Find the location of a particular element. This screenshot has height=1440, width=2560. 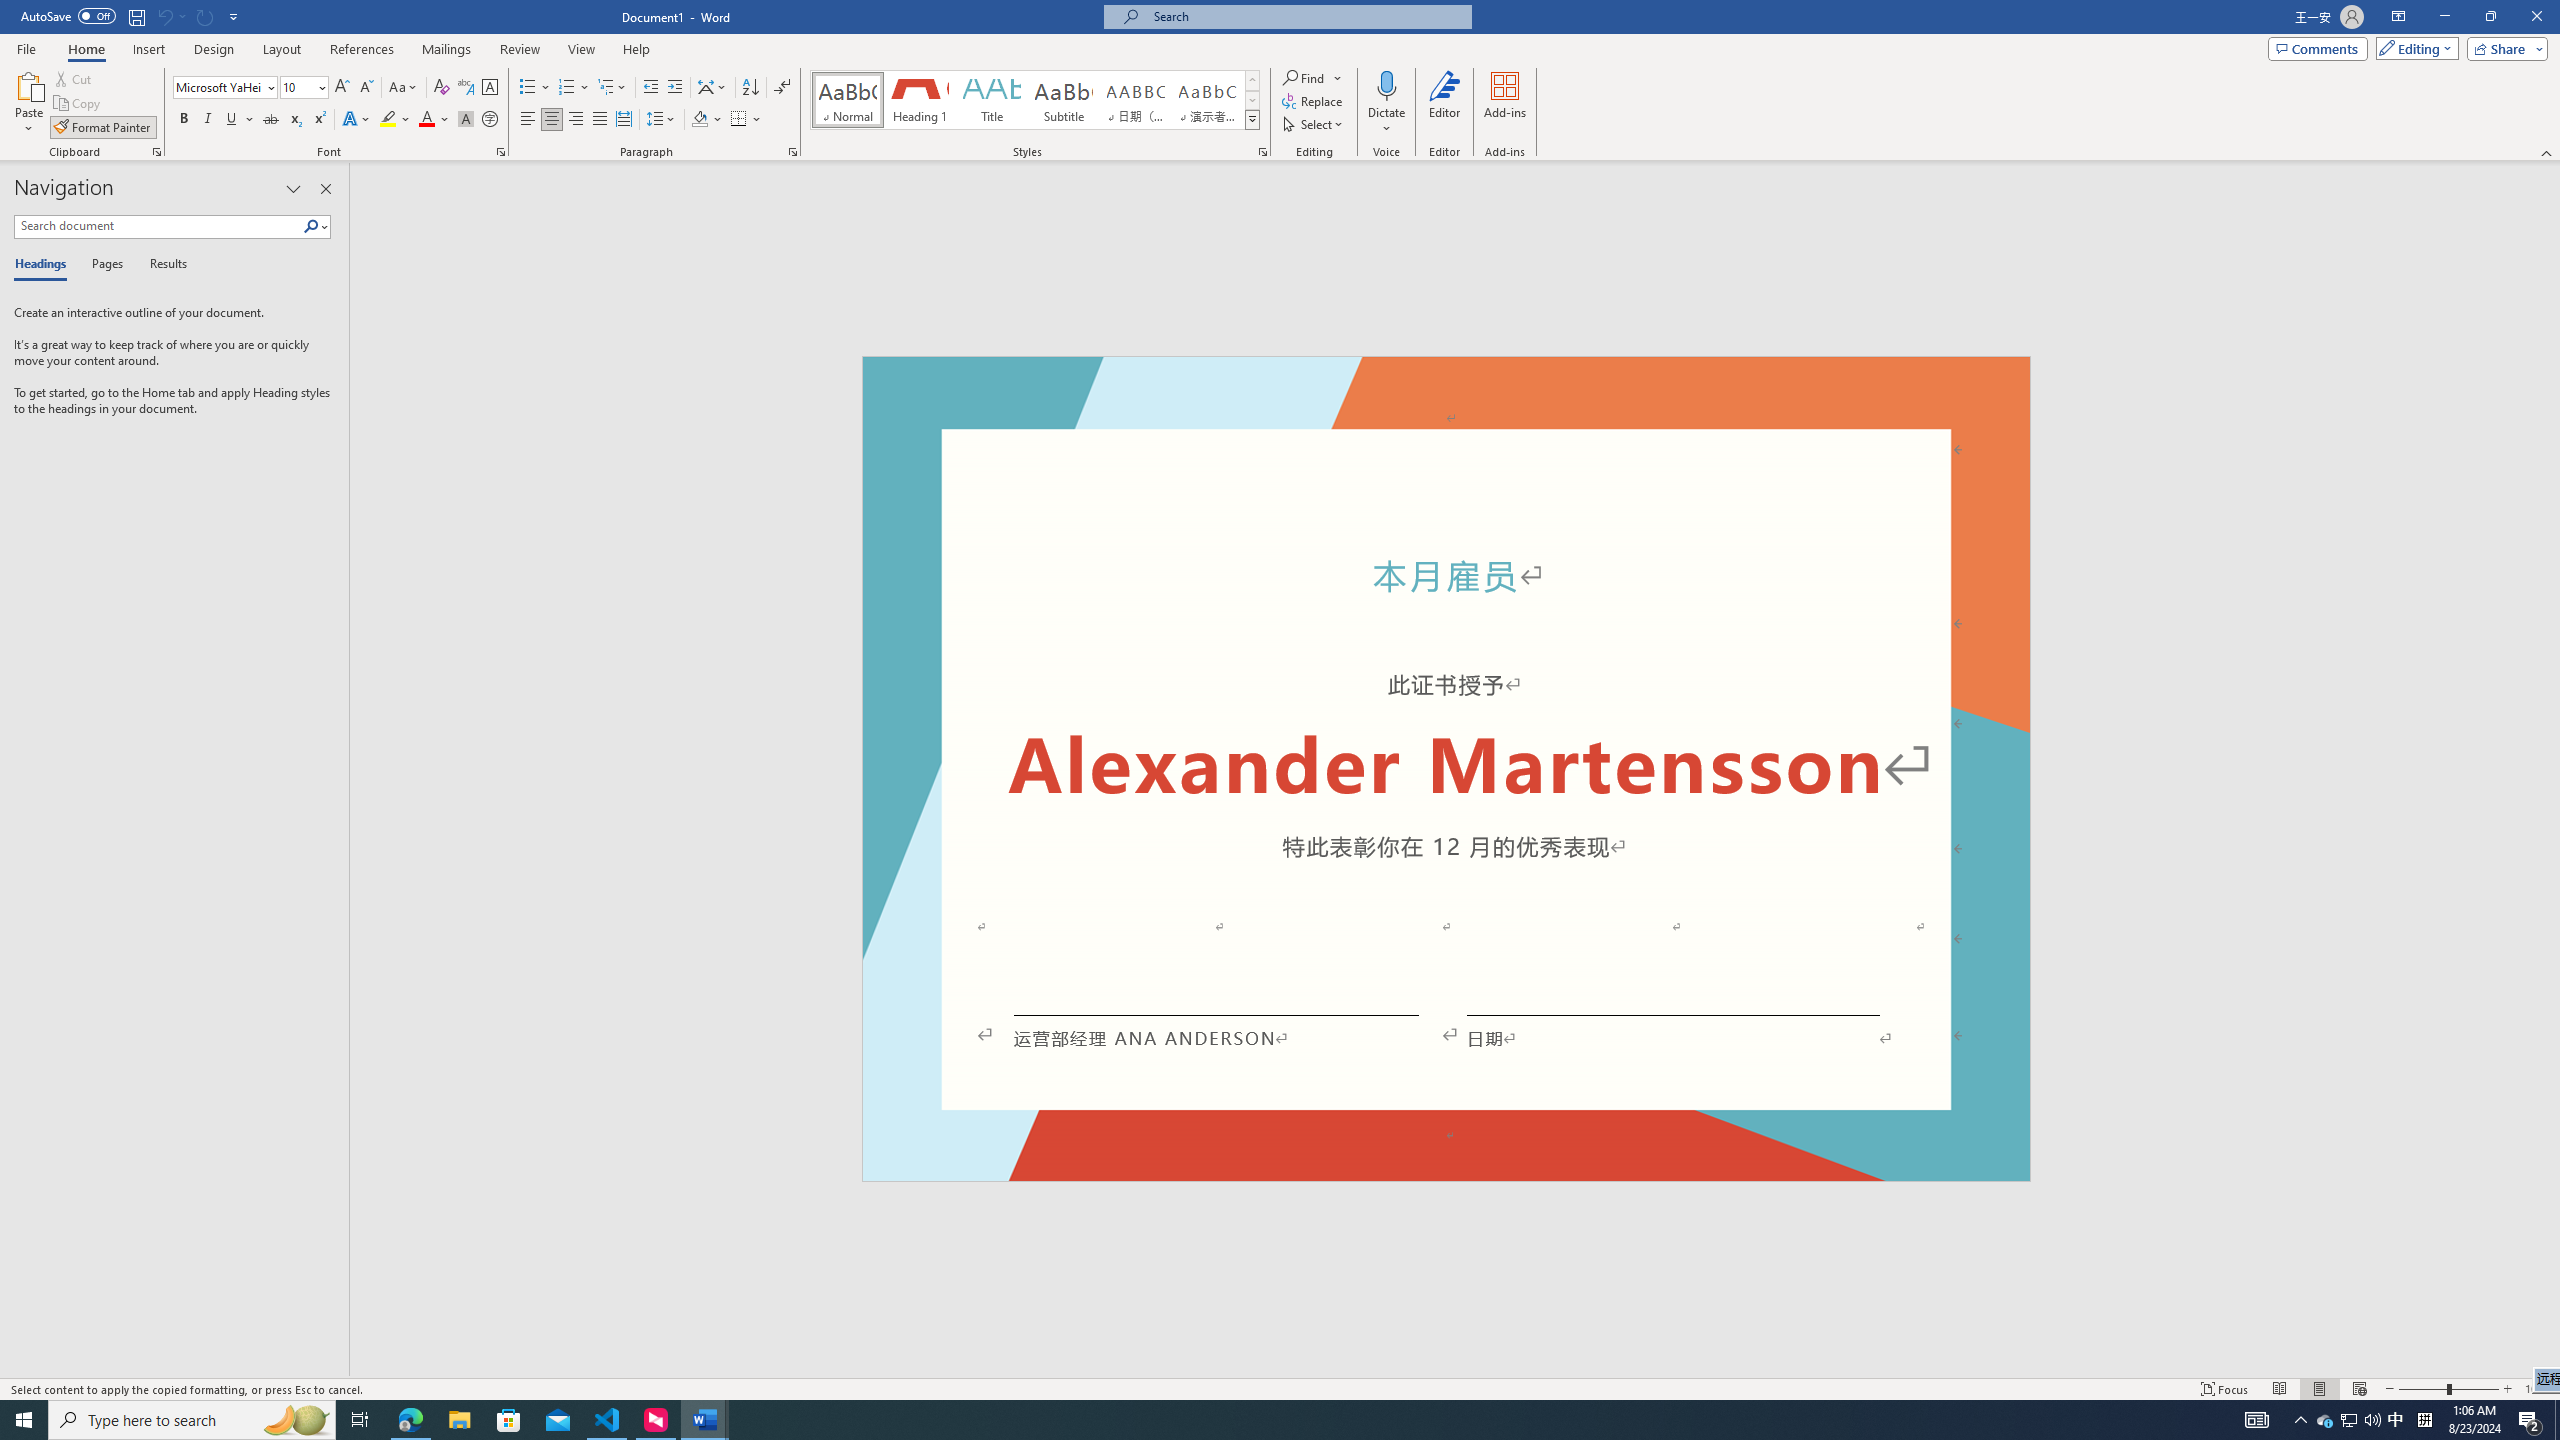

Header -Section 1- is located at coordinates (1446, 380).